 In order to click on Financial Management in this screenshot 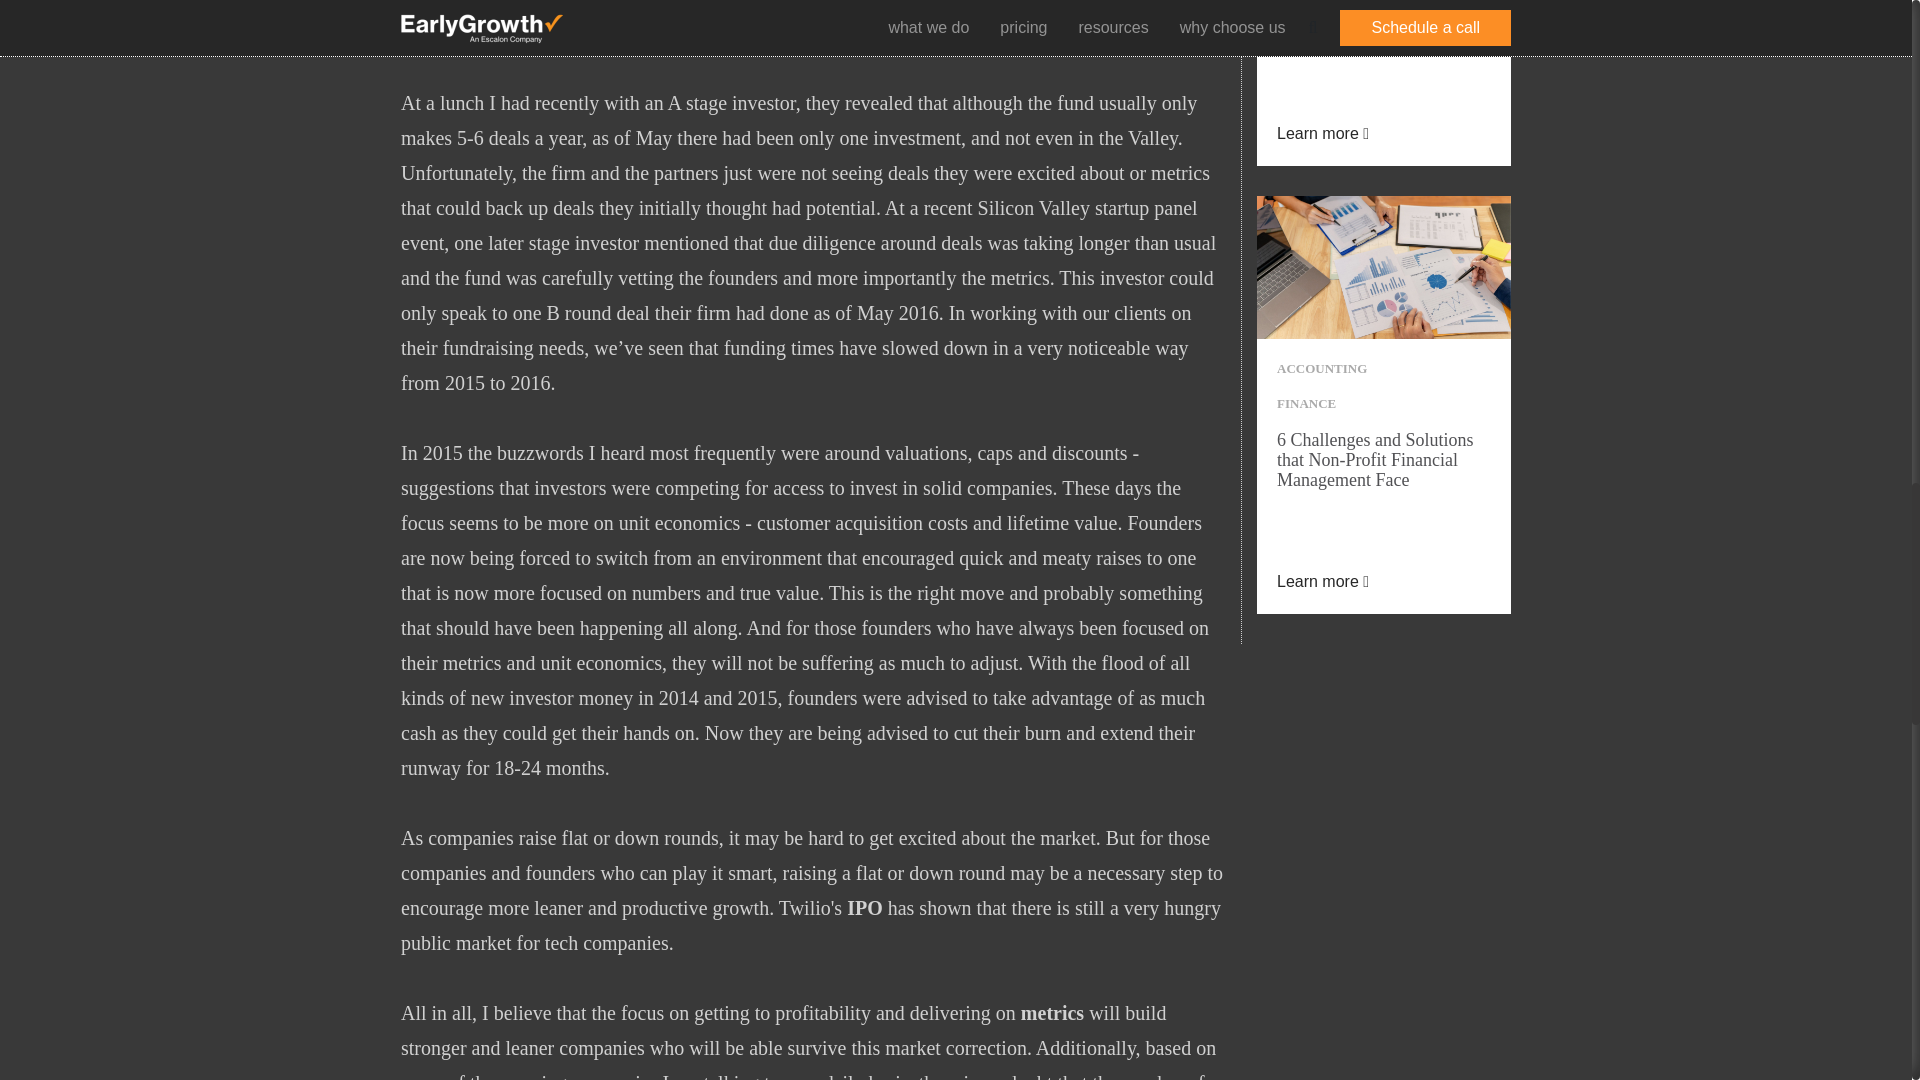, I will do `click(1384, 267)`.